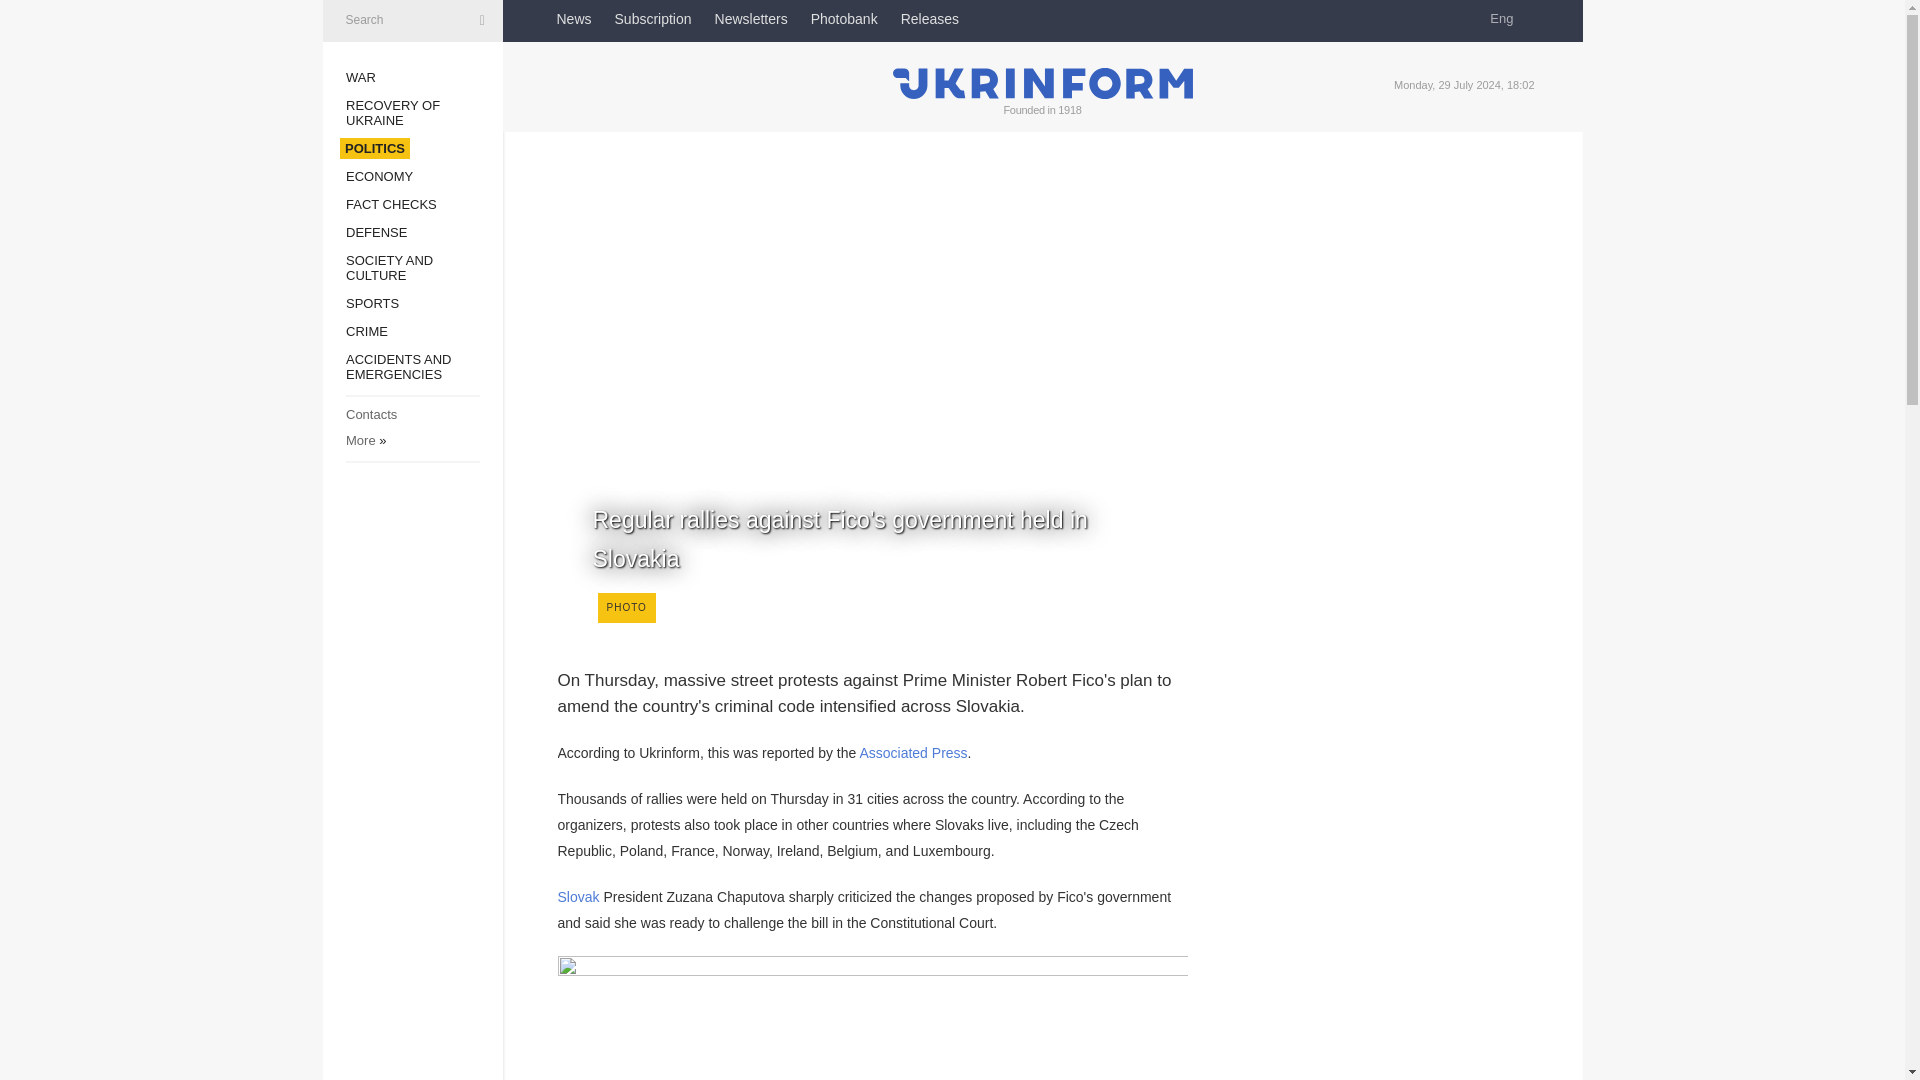 This screenshot has width=1920, height=1080. Describe the element at coordinates (378, 176) in the screenshot. I see `ECONOMY` at that location.